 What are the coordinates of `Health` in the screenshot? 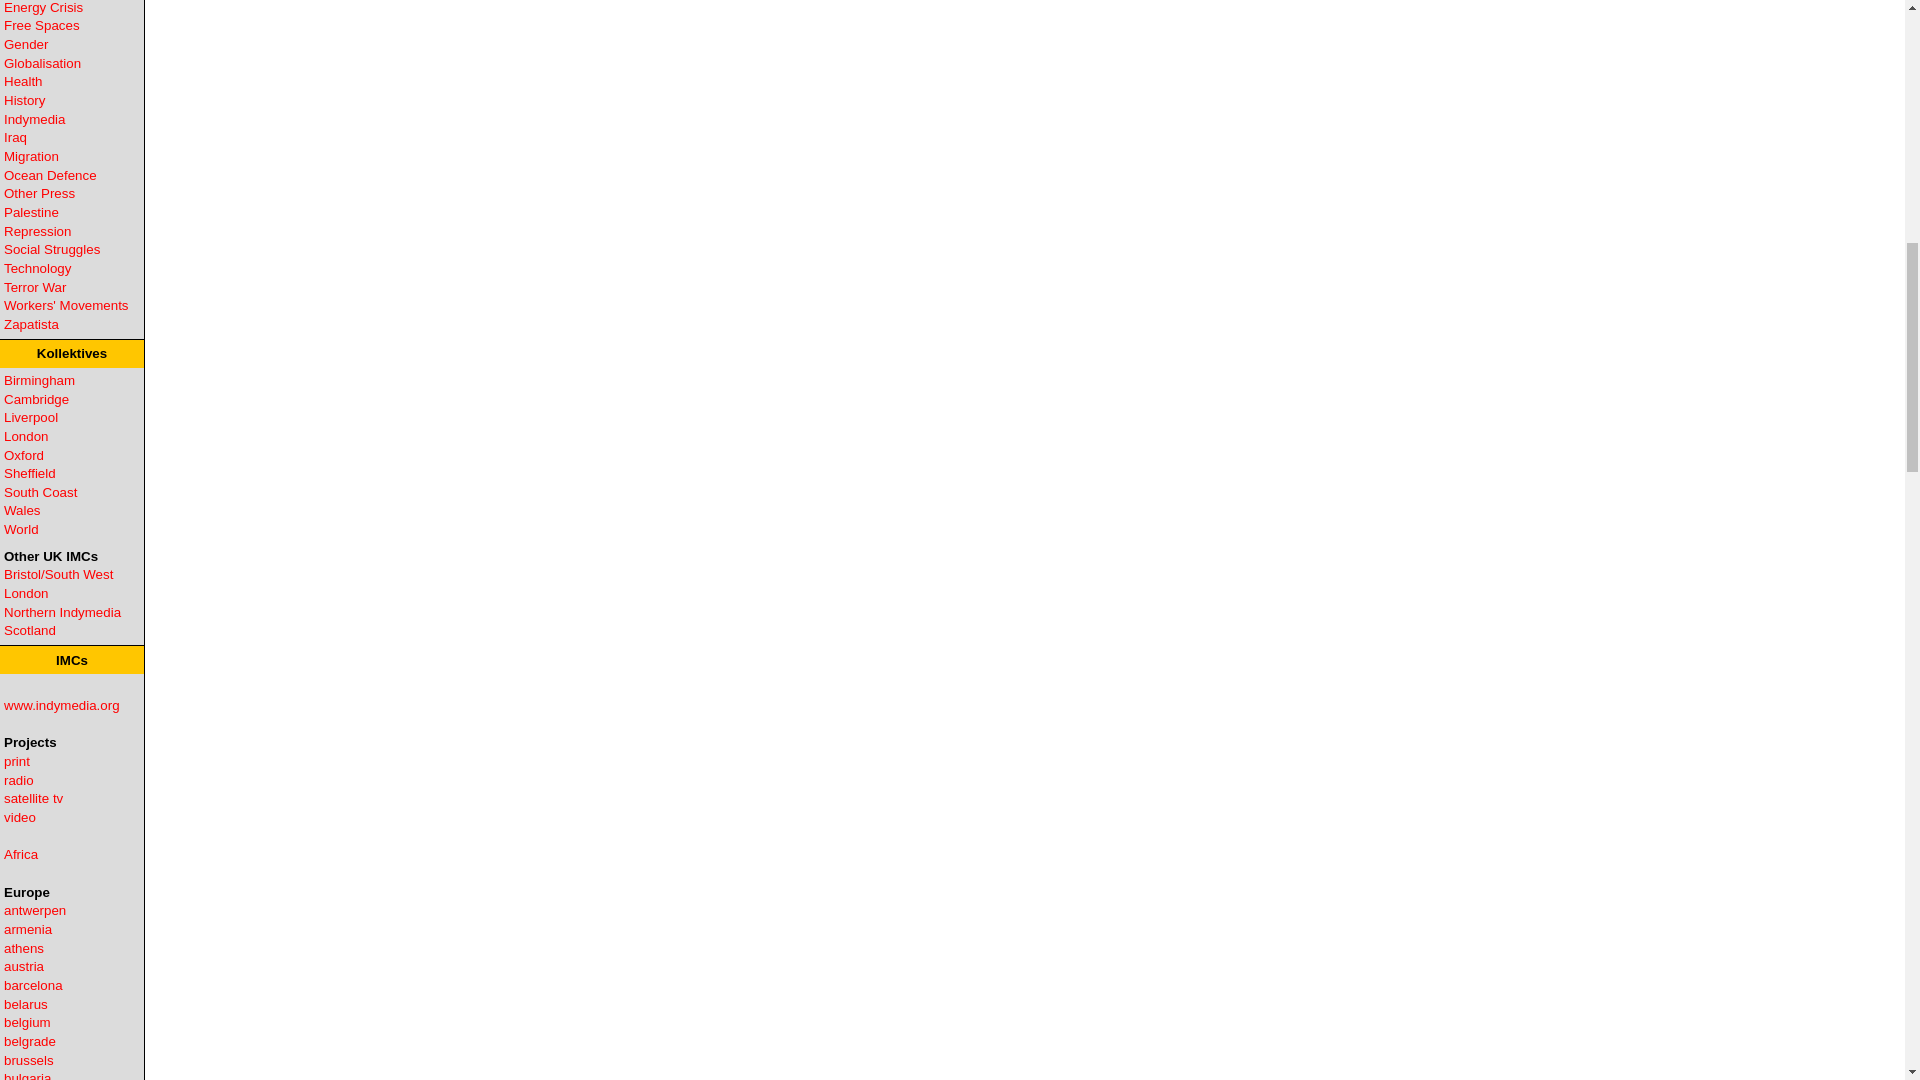 It's located at (22, 81).